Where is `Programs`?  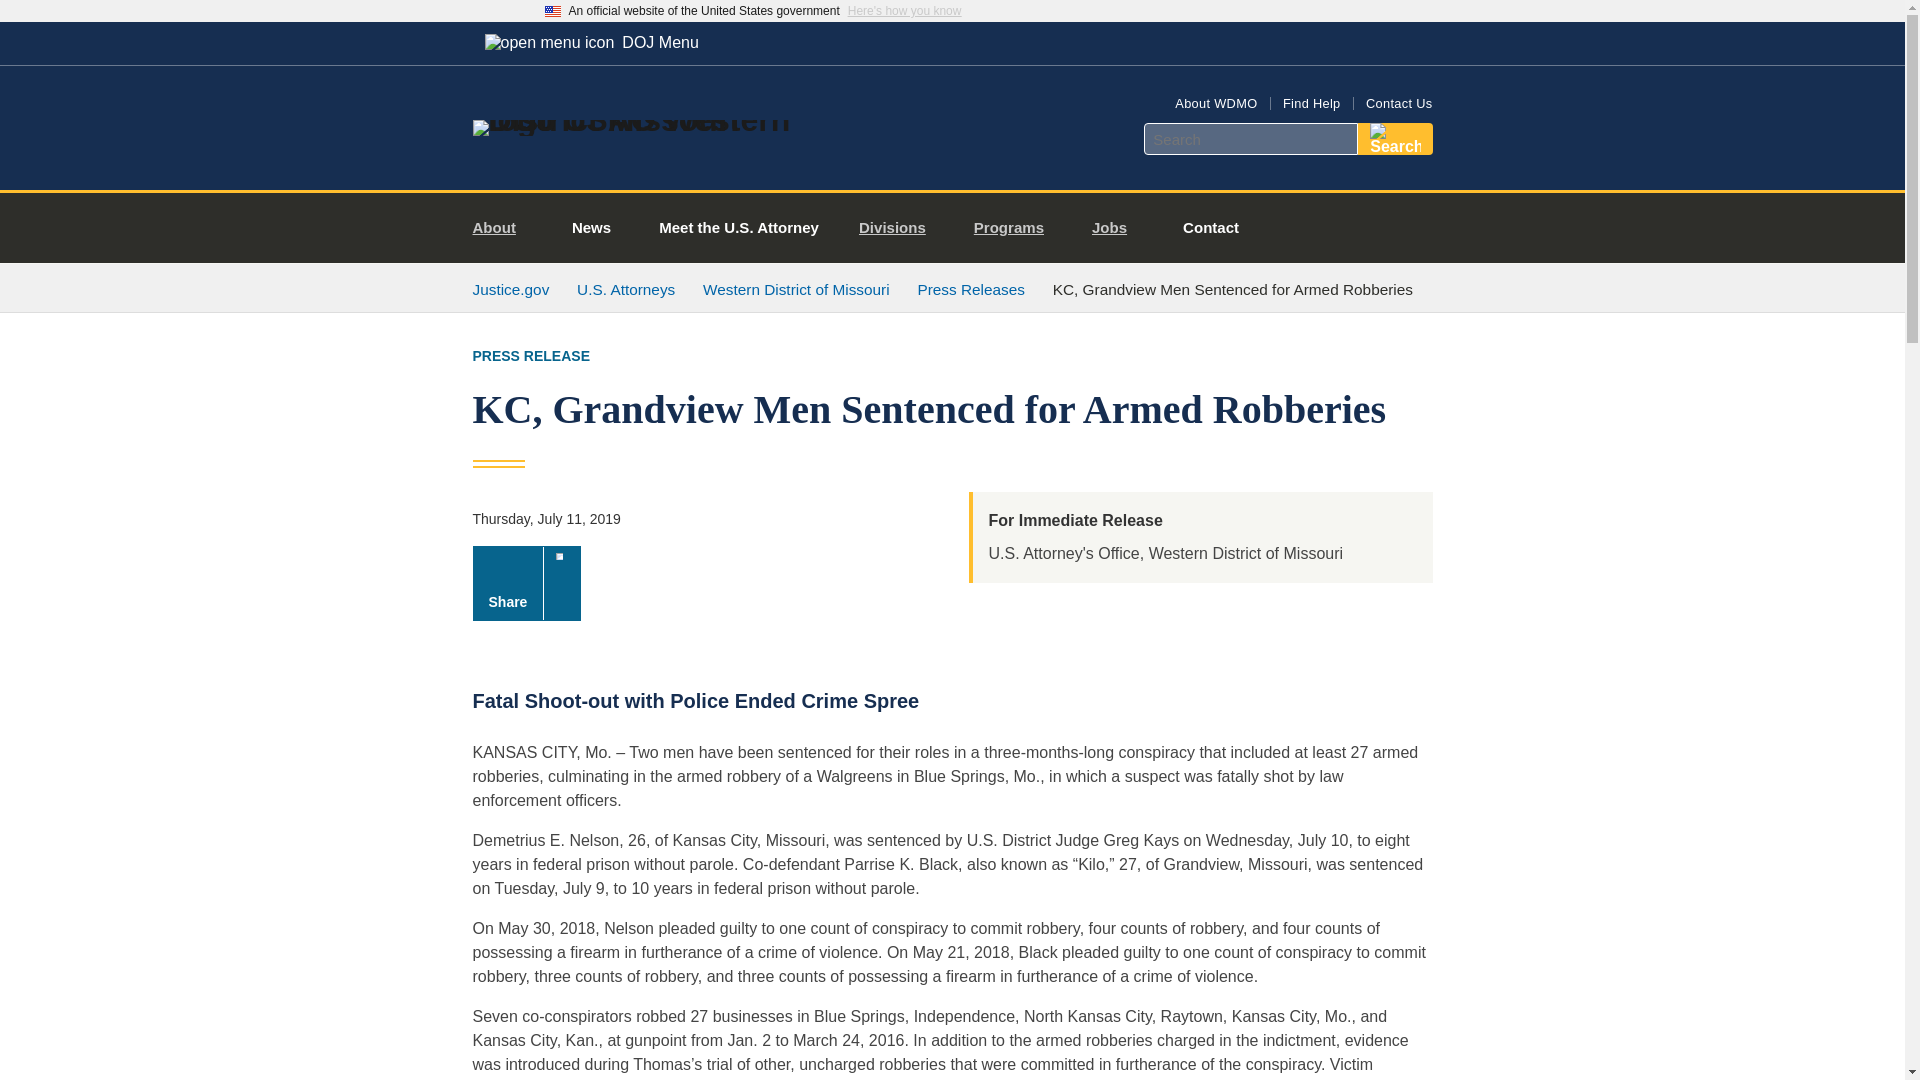
Programs is located at coordinates (1016, 228).